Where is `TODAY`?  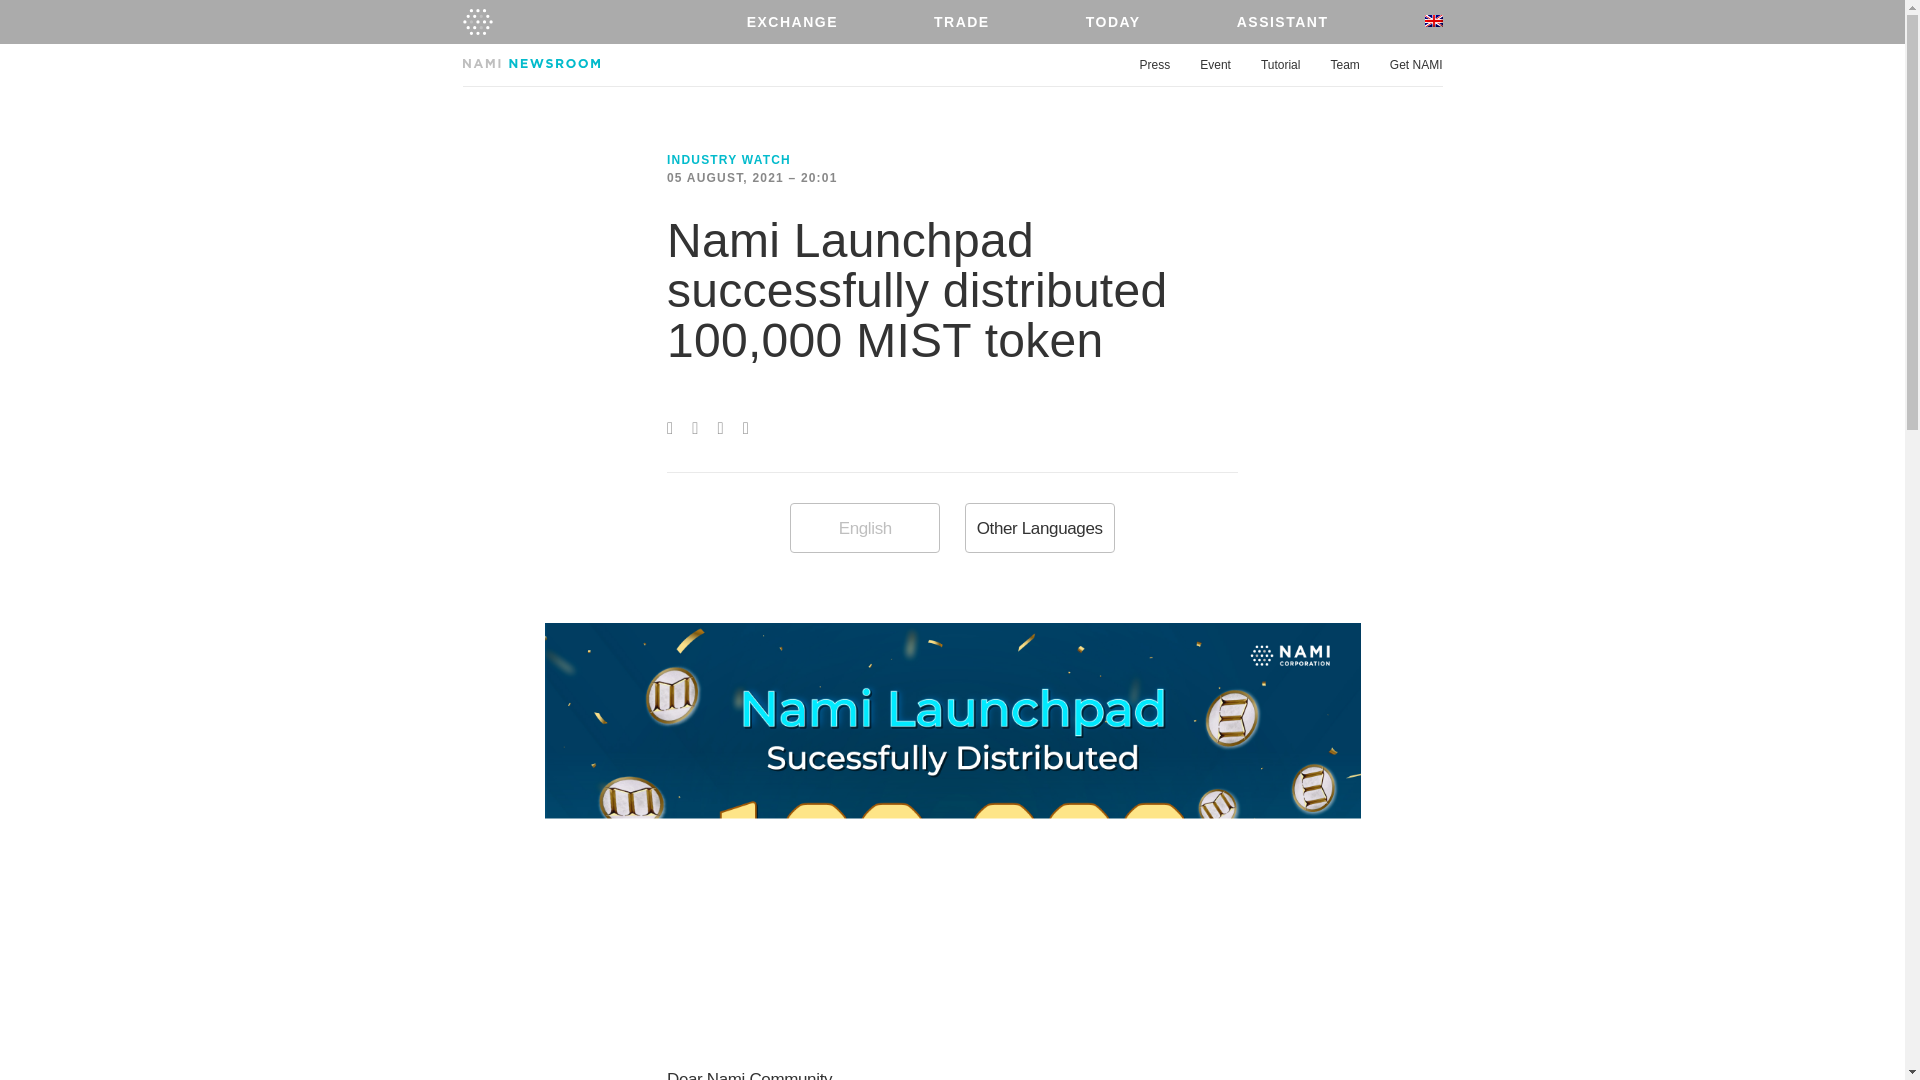
TODAY is located at coordinates (1112, 22).